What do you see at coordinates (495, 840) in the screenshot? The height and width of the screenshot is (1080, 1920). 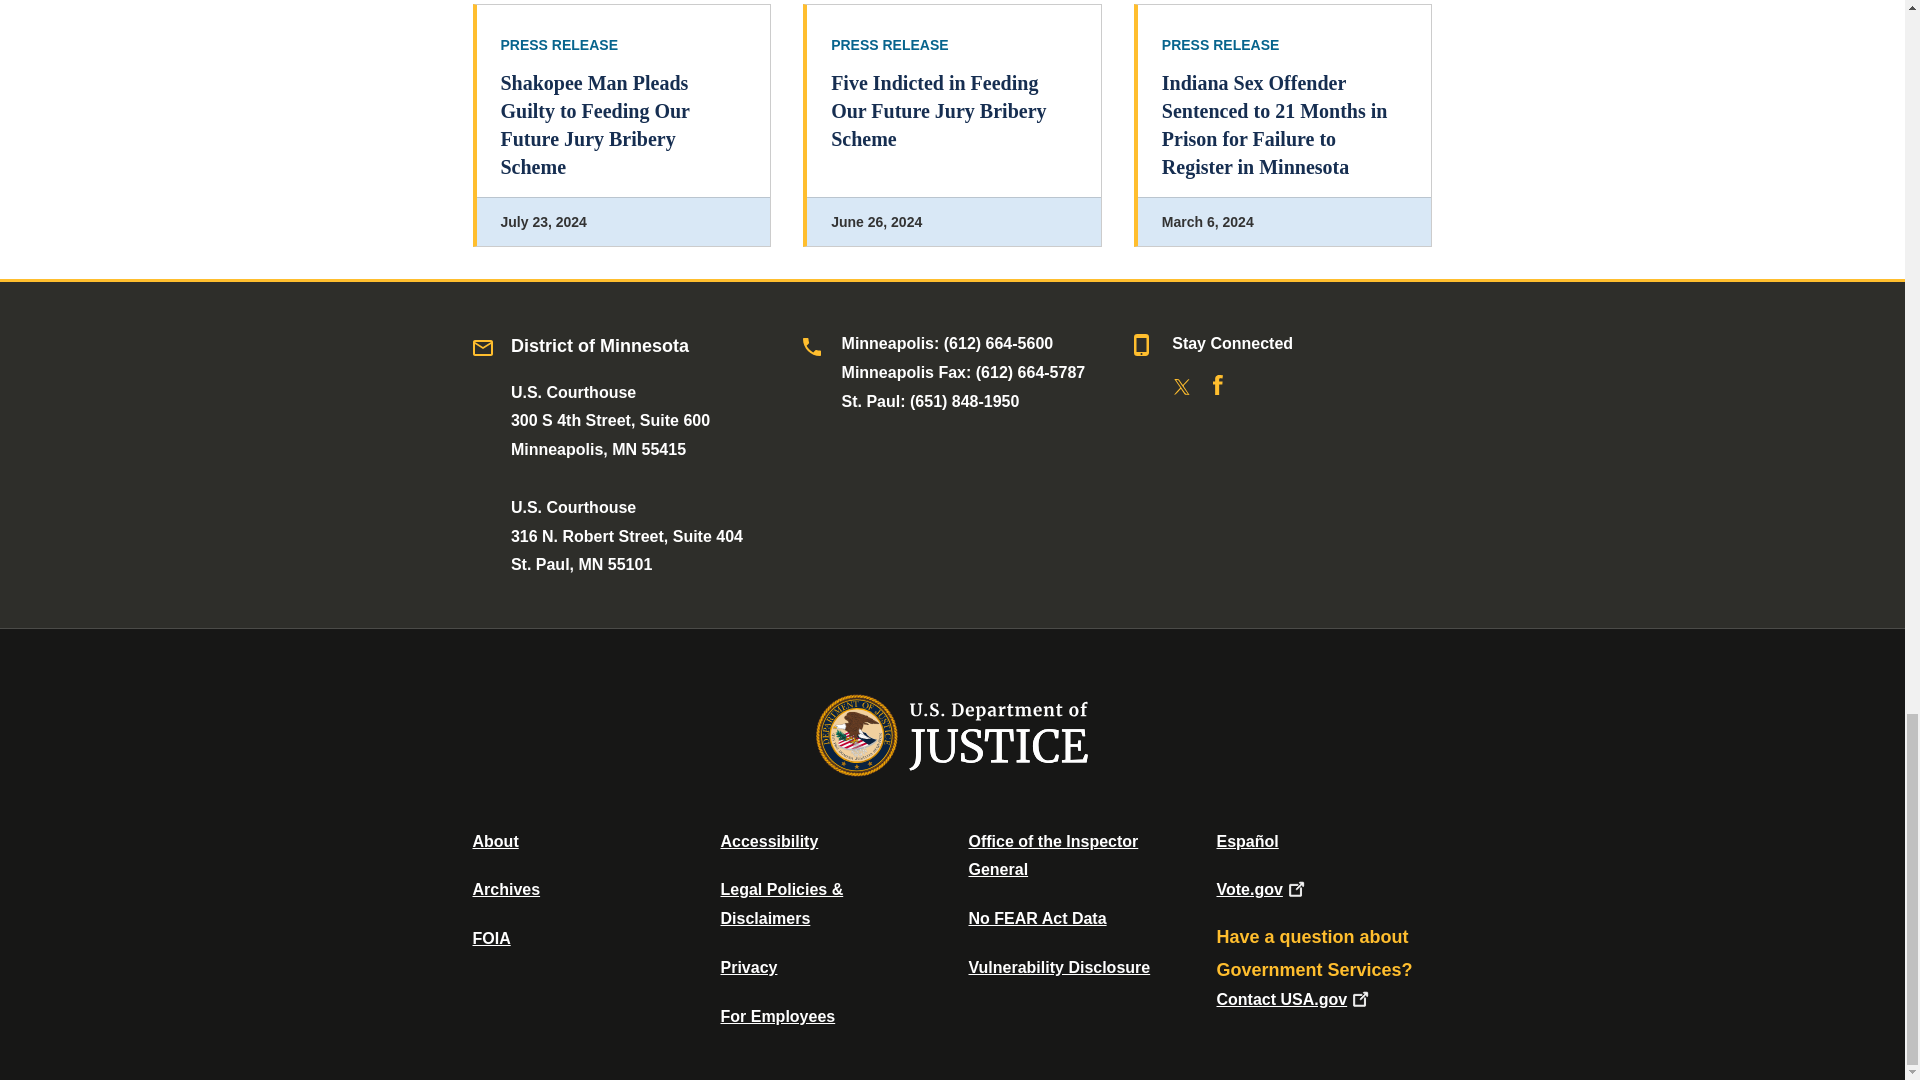 I see `About DOJ` at bounding box center [495, 840].